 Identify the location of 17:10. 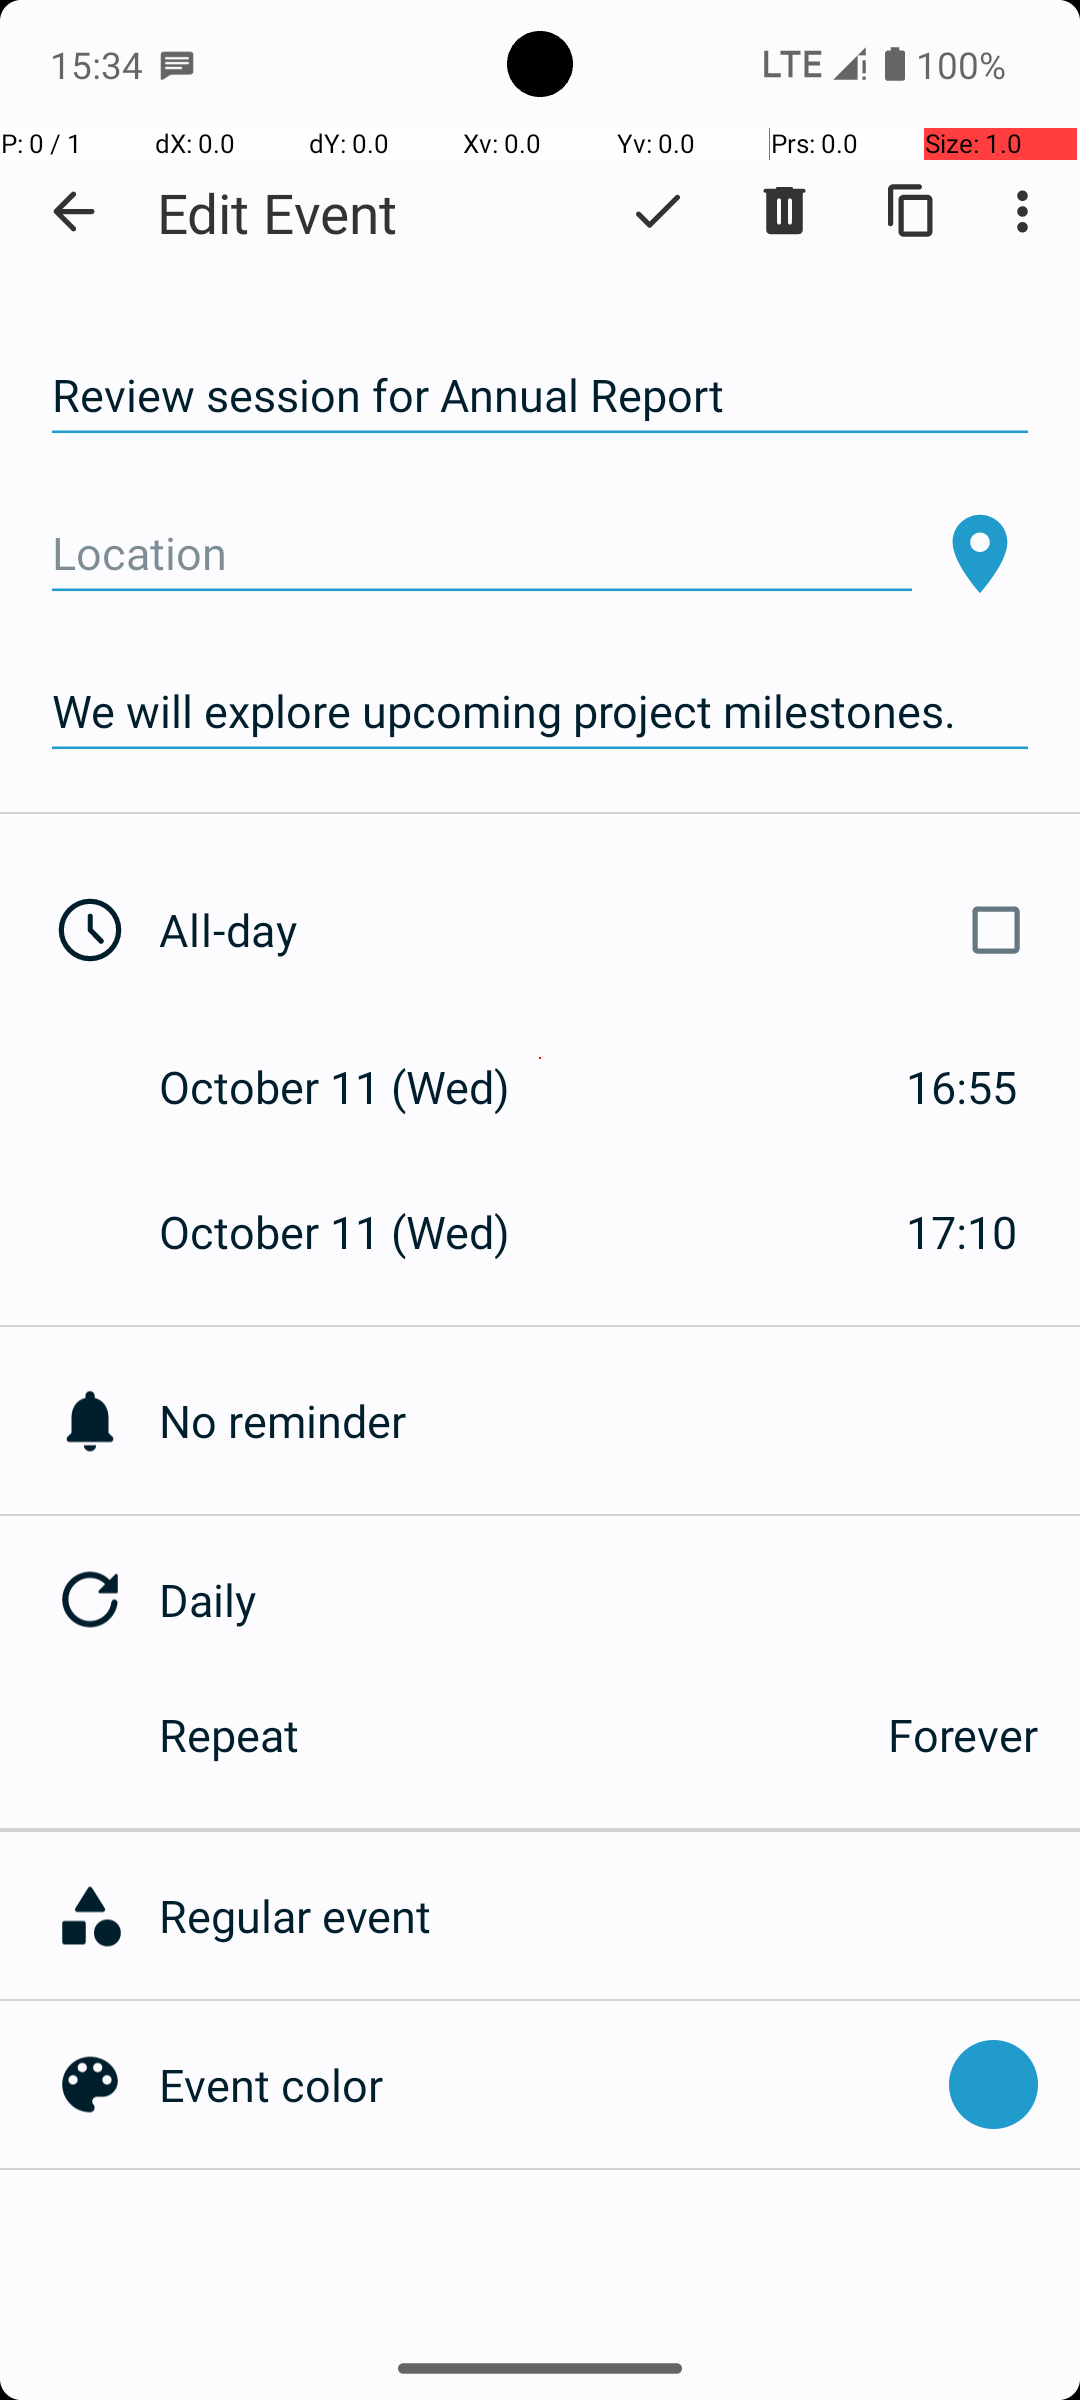
(962, 1232).